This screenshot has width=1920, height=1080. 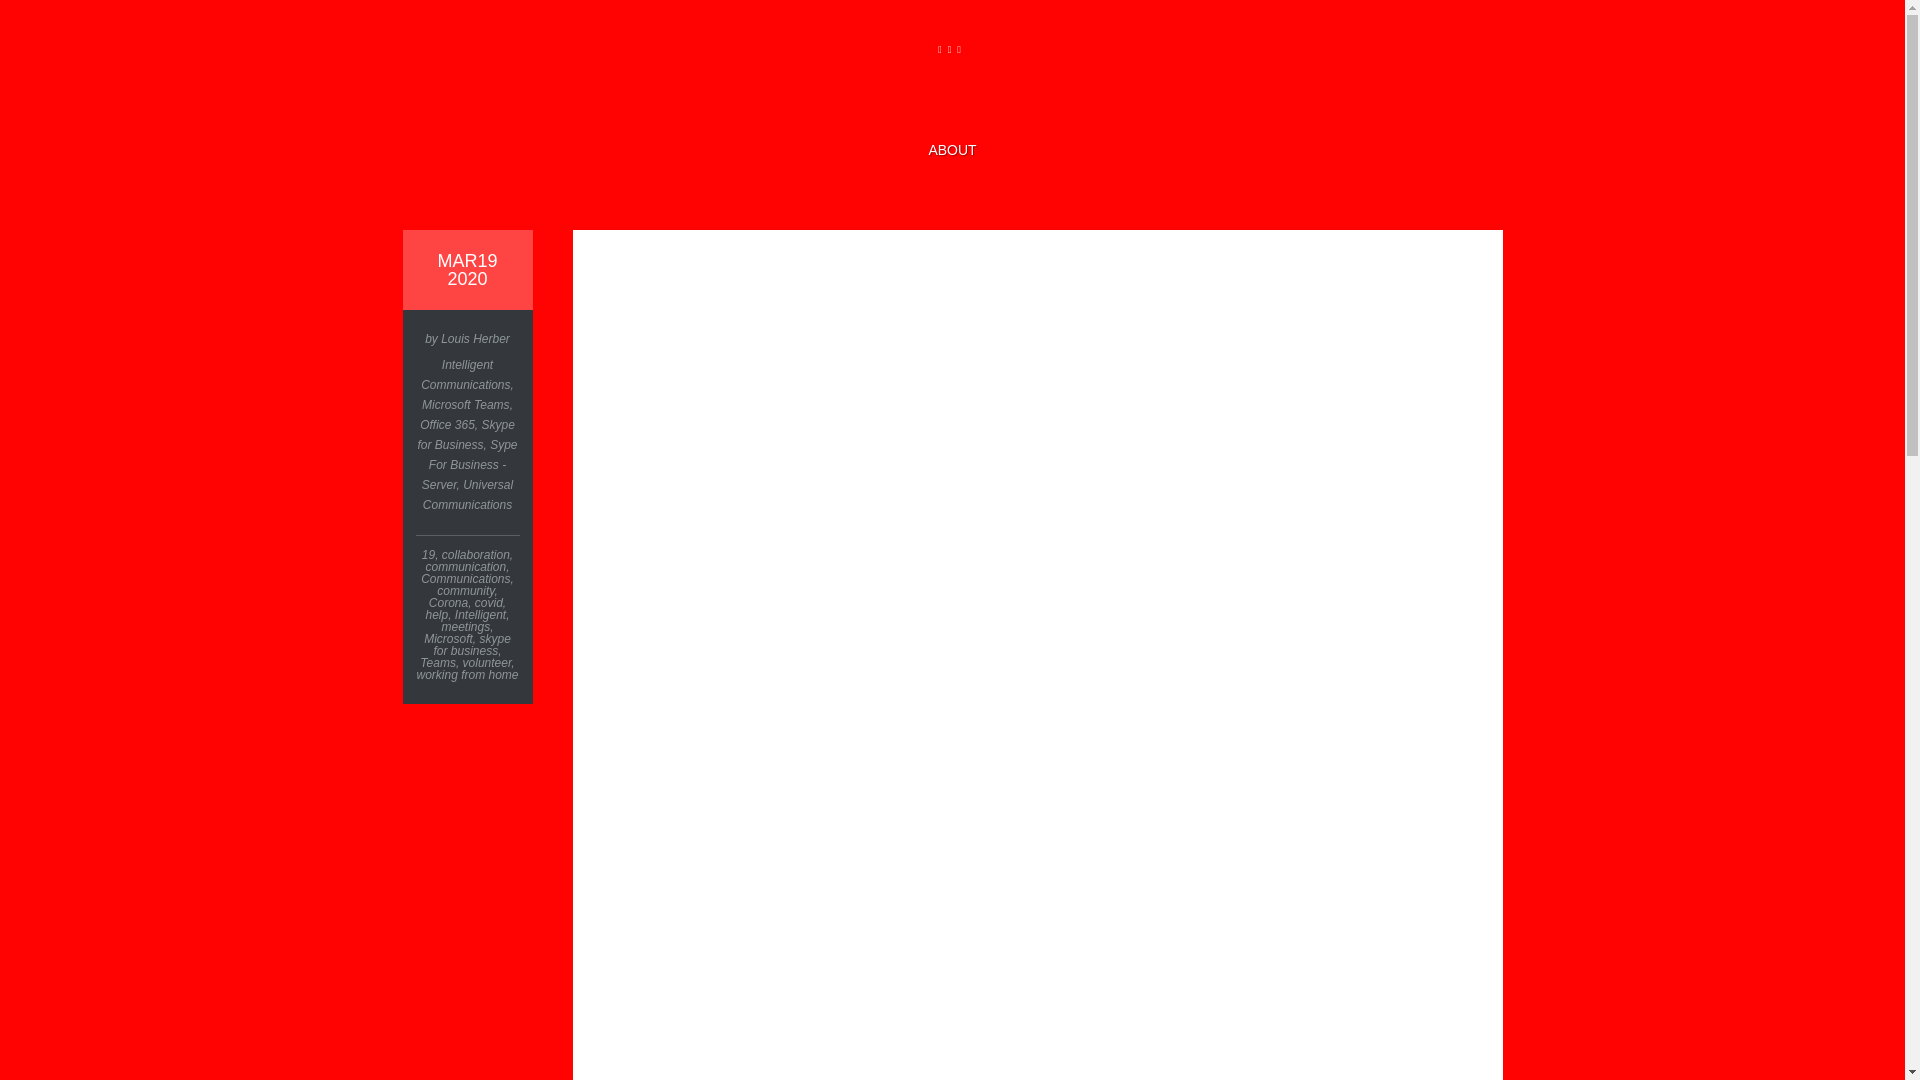 I want to click on Louis UC Blog, so click(x=951, y=95).